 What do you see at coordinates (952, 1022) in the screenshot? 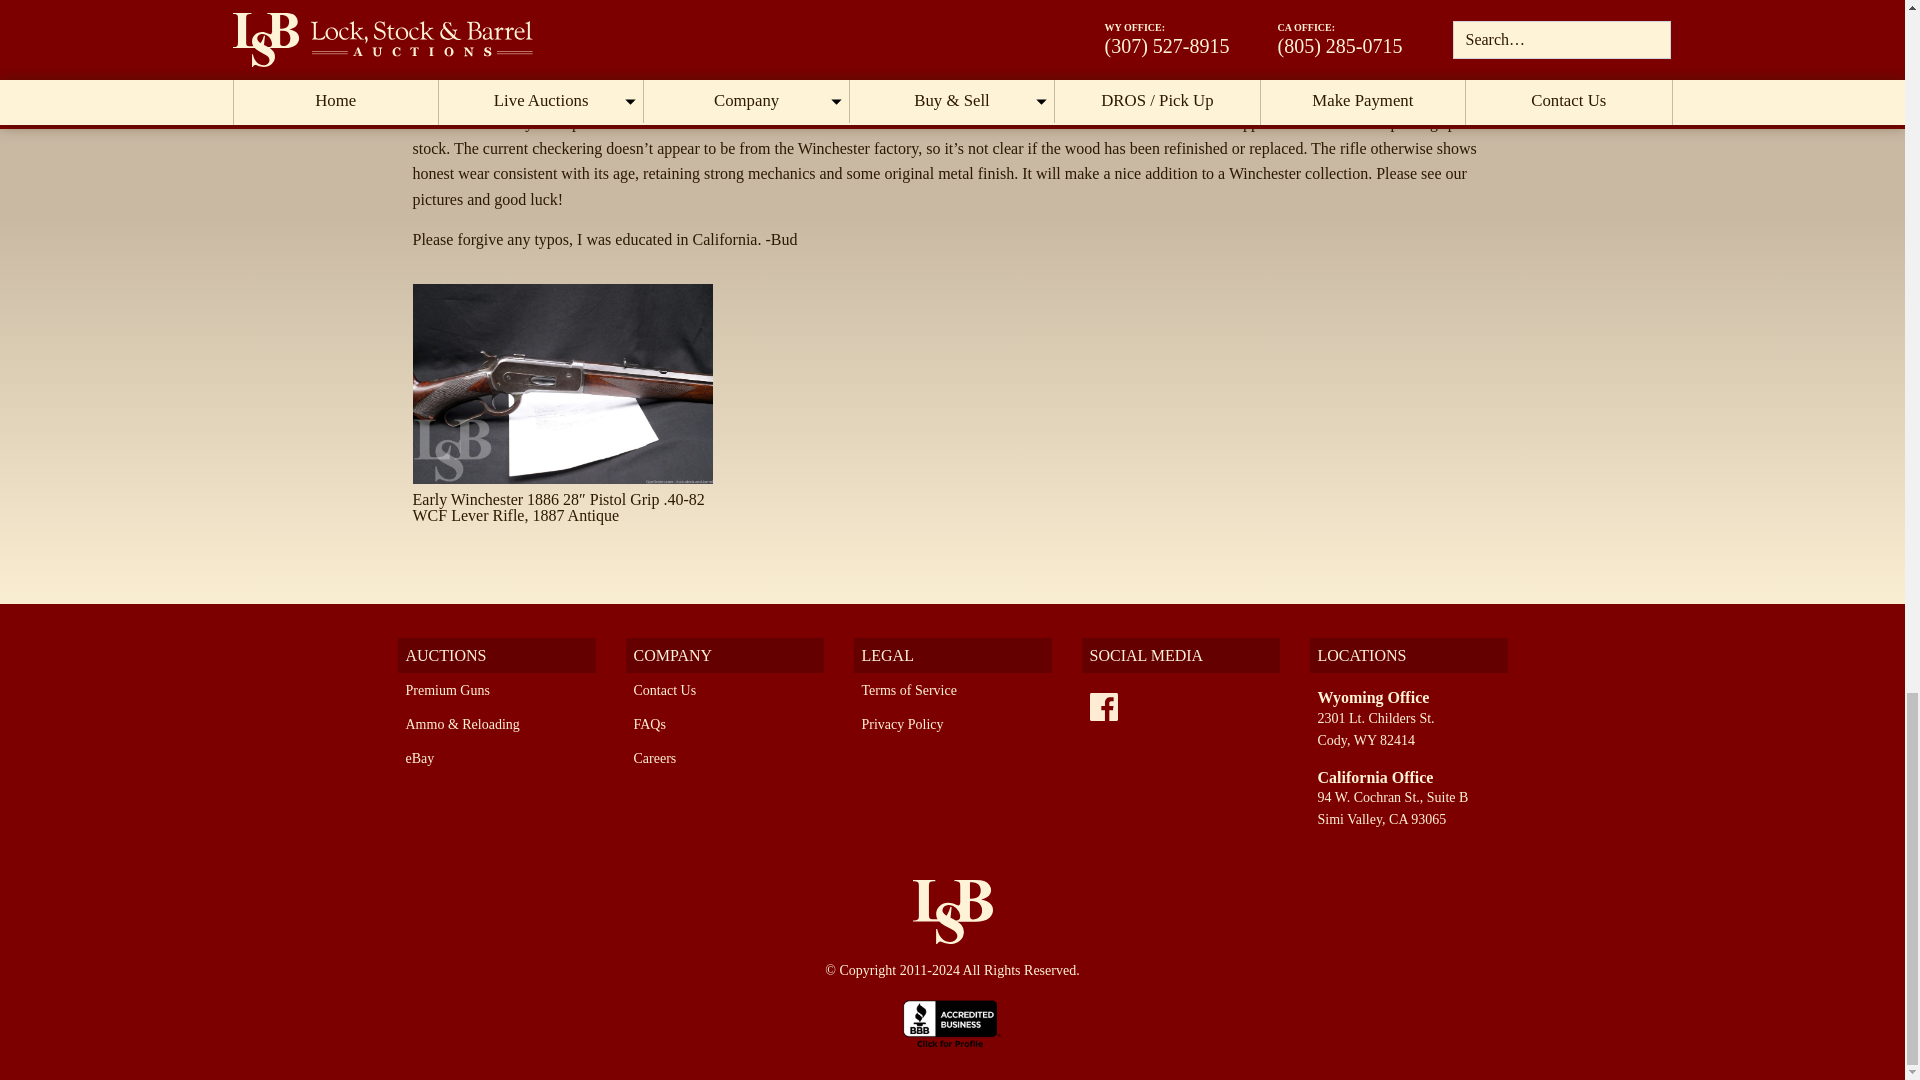
I see `Business Review of Lock, Stock and Barrel Investments` at bounding box center [952, 1022].